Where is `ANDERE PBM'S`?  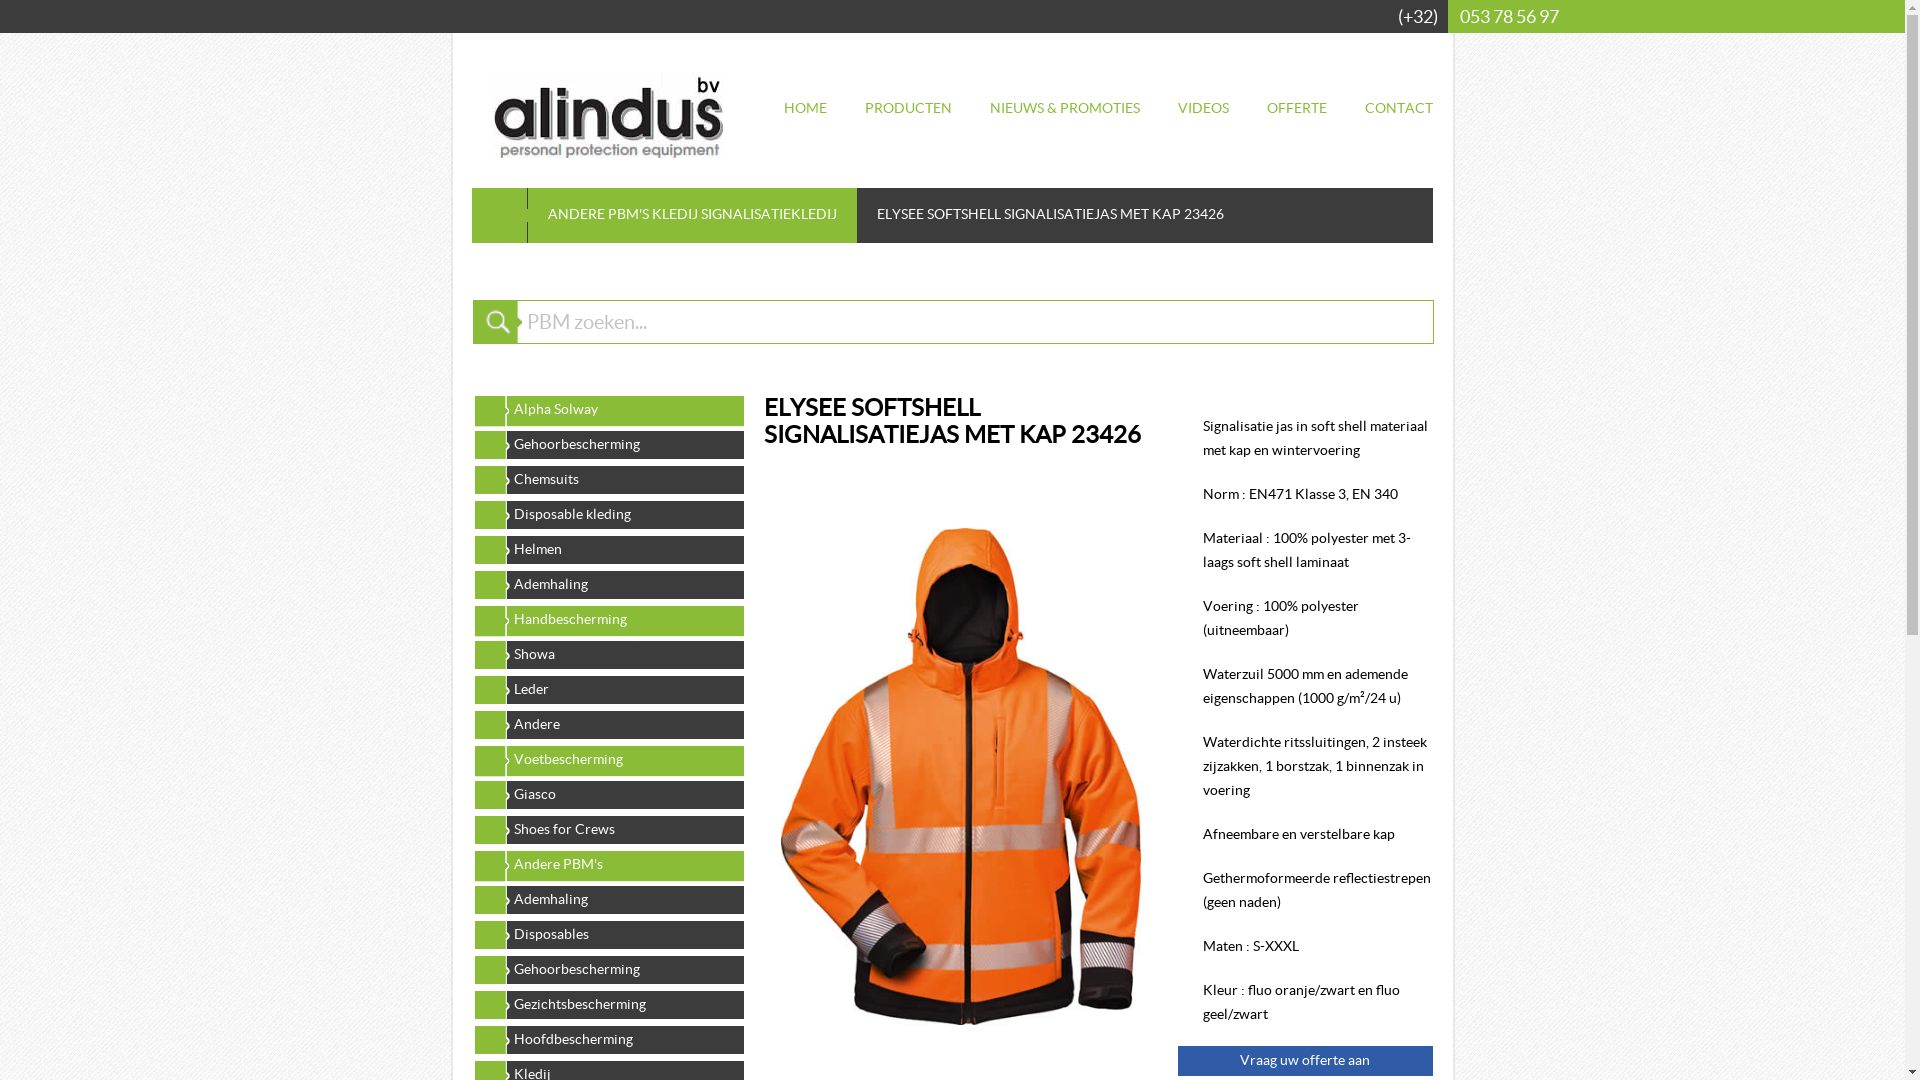
ANDERE PBM'S is located at coordinates (598, 214).